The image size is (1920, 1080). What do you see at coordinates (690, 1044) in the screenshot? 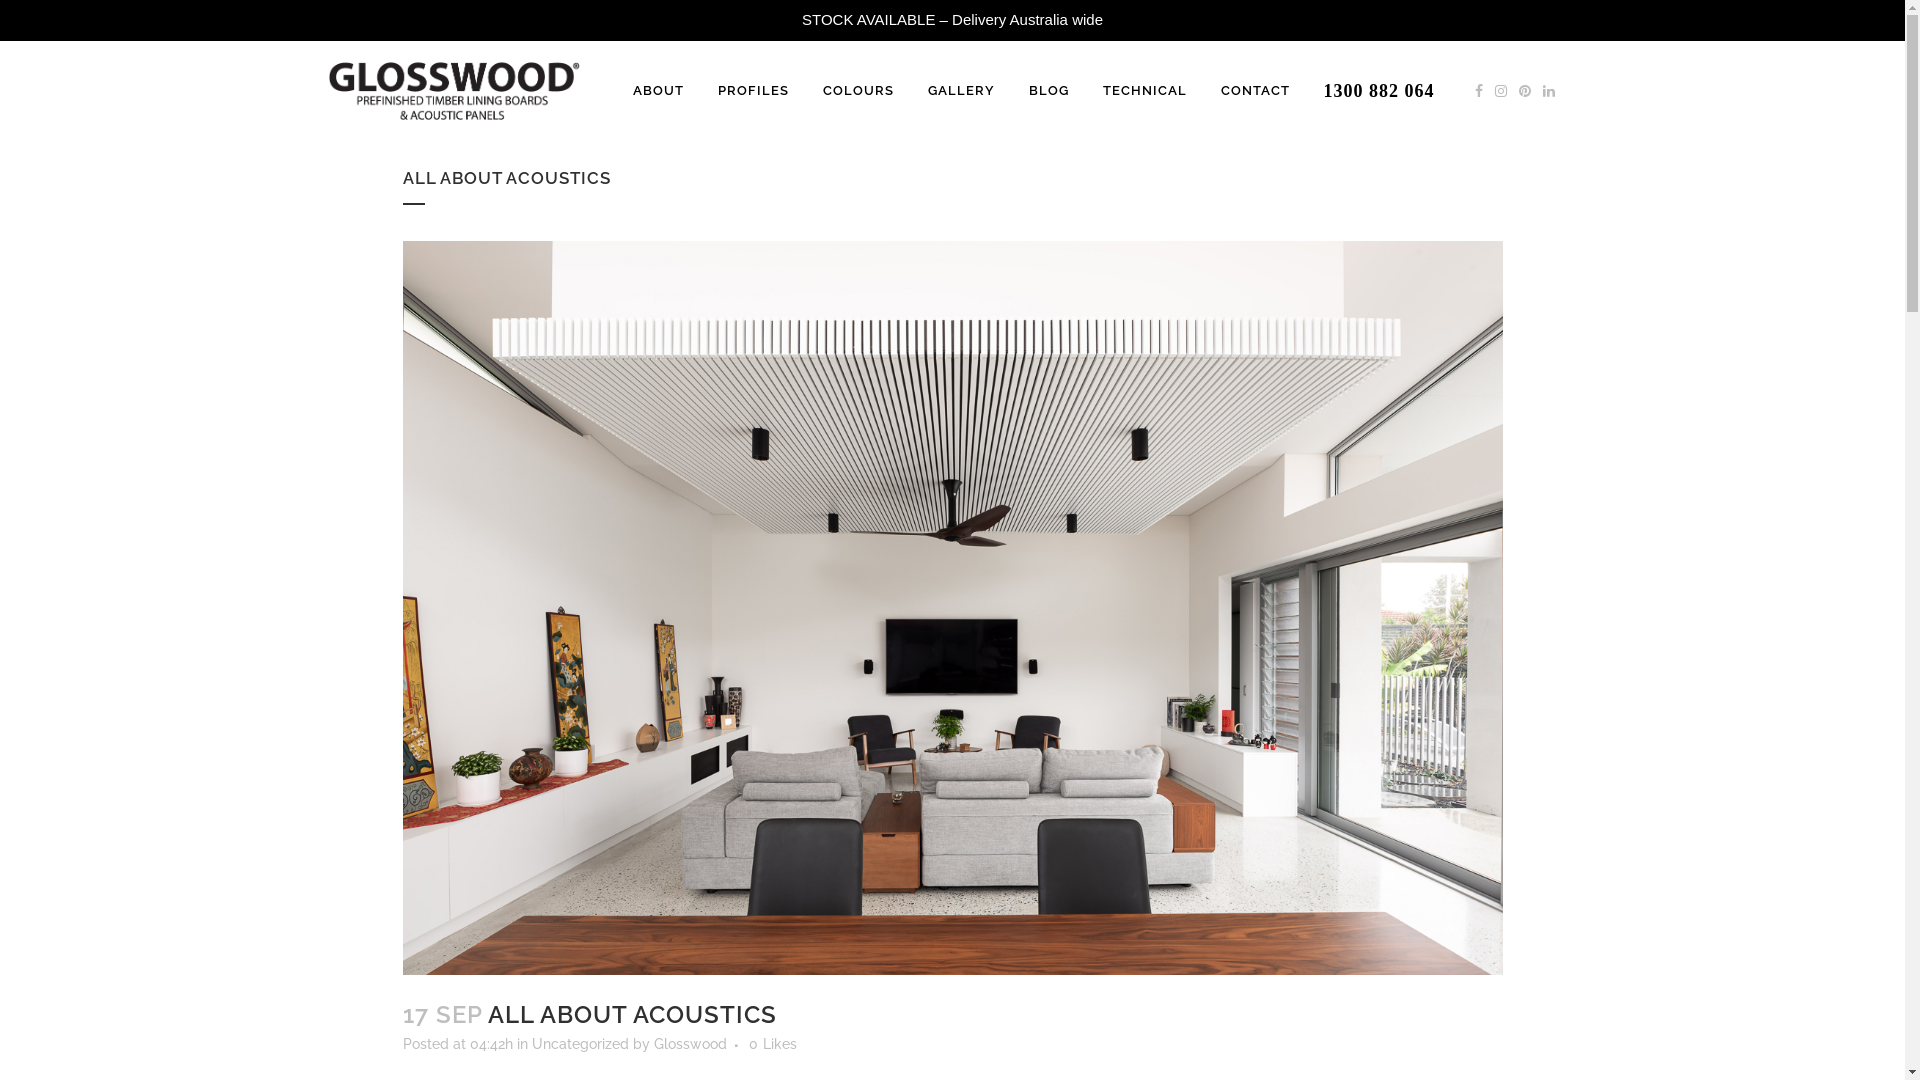
I see `Glosswood` at bounding box center [690, 1044].